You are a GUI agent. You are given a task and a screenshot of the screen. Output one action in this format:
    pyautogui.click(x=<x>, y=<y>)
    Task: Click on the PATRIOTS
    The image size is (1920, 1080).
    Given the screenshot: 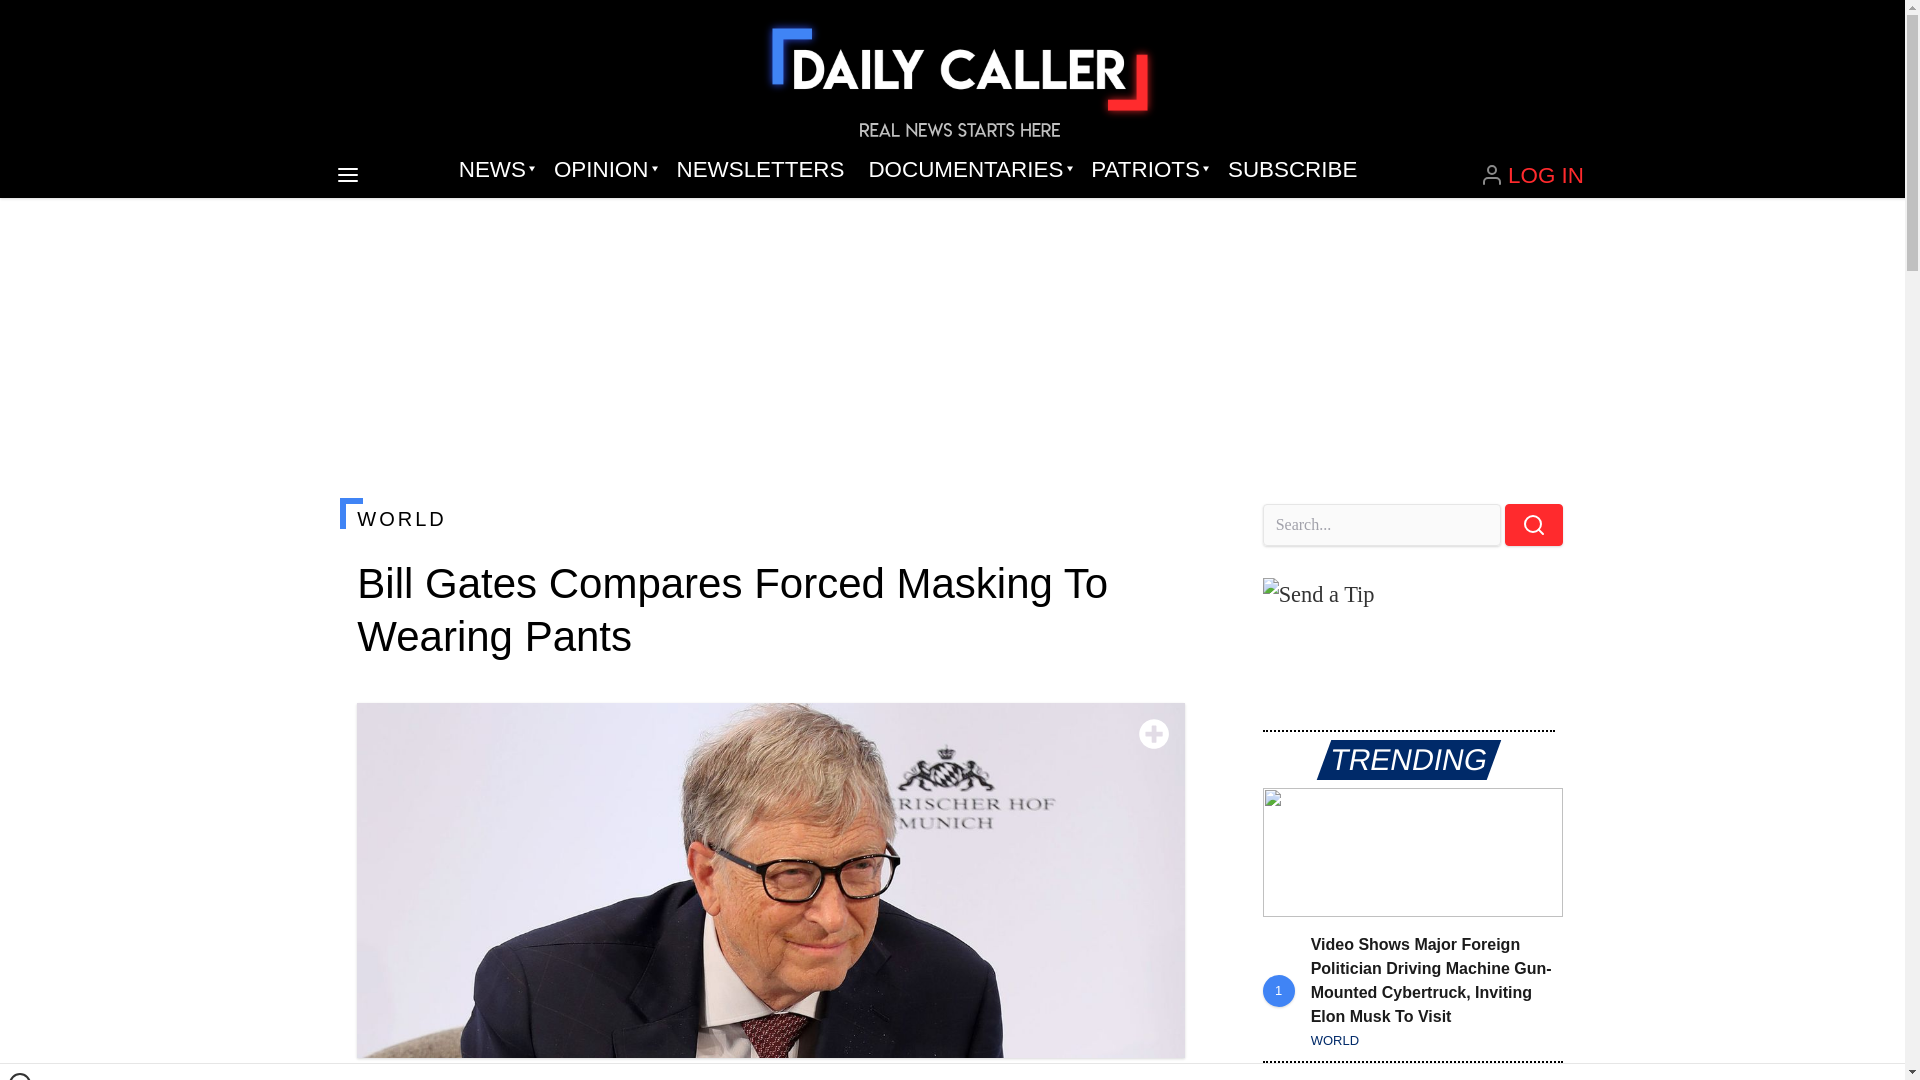 What is the action you would take?
    pyautogui.click(x=1147, y=170)
    